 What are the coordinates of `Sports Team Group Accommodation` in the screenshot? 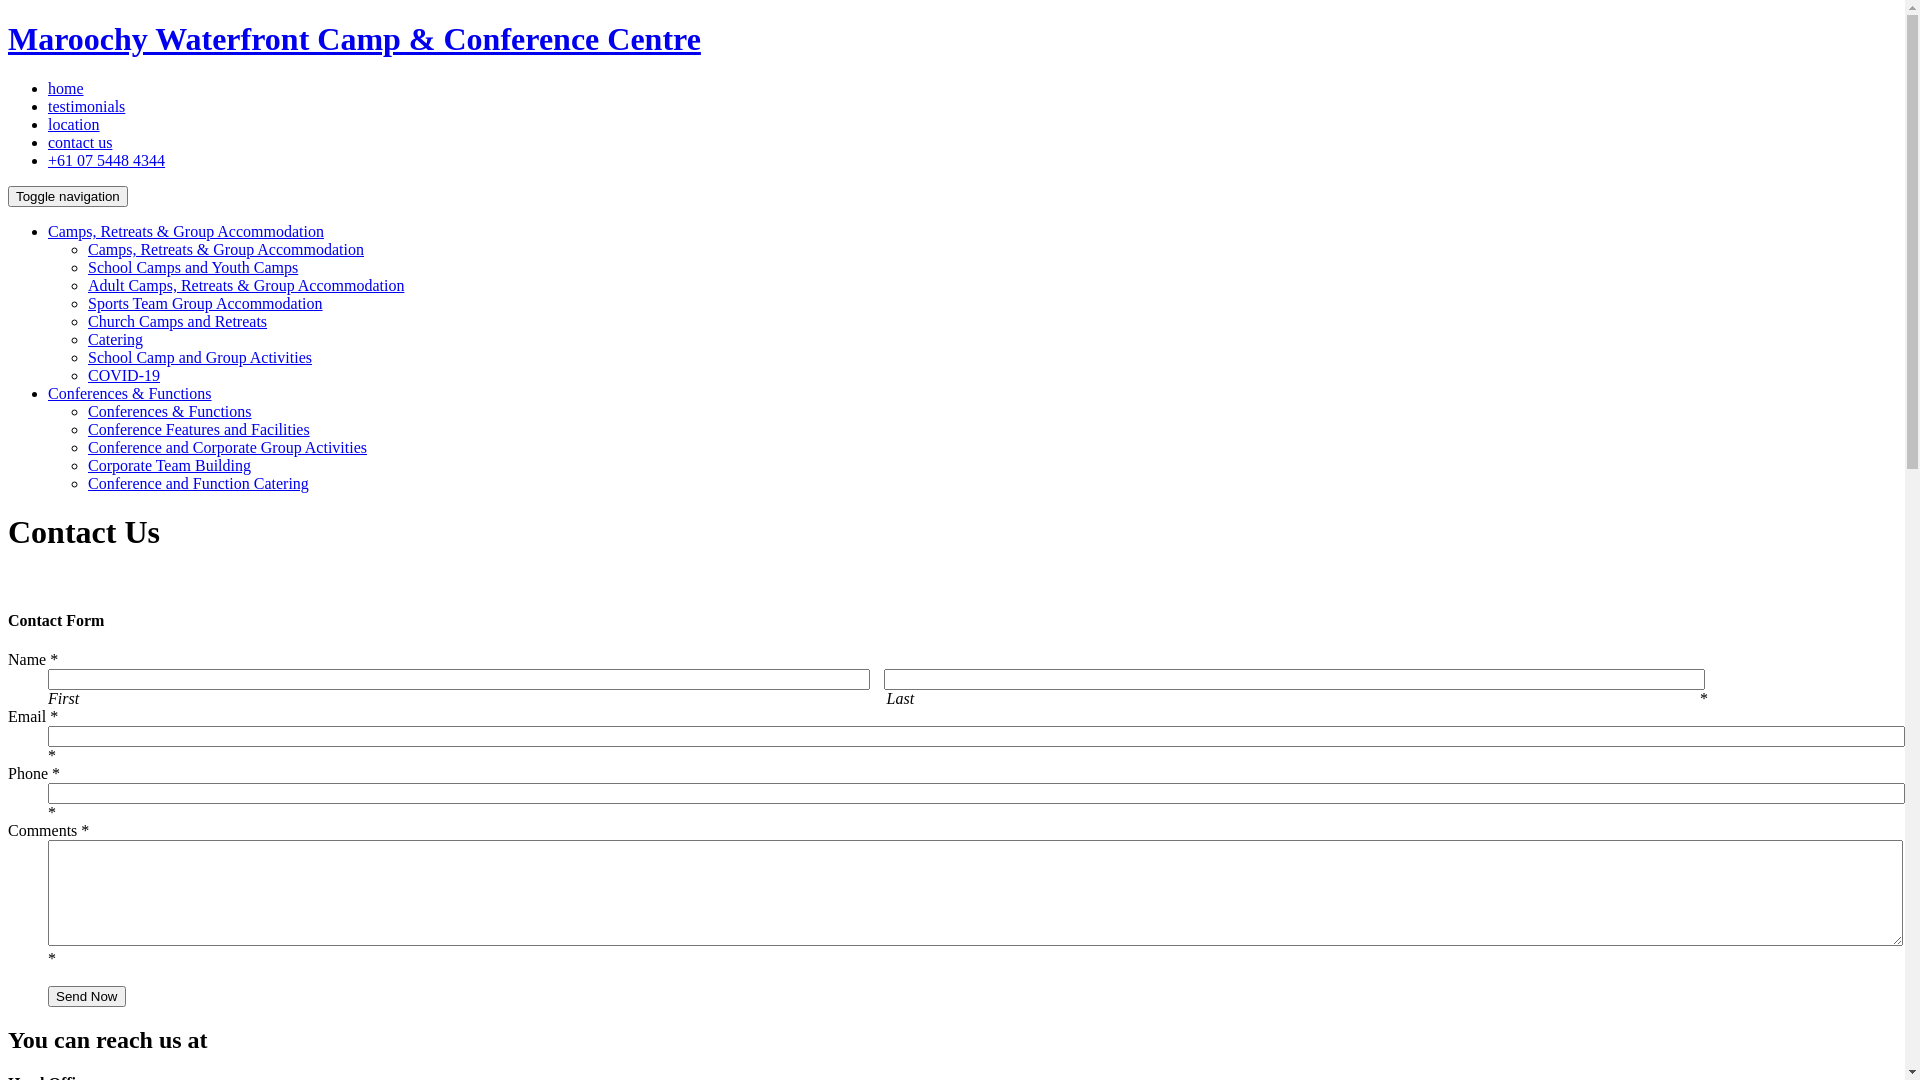 It's located at (206, 303).